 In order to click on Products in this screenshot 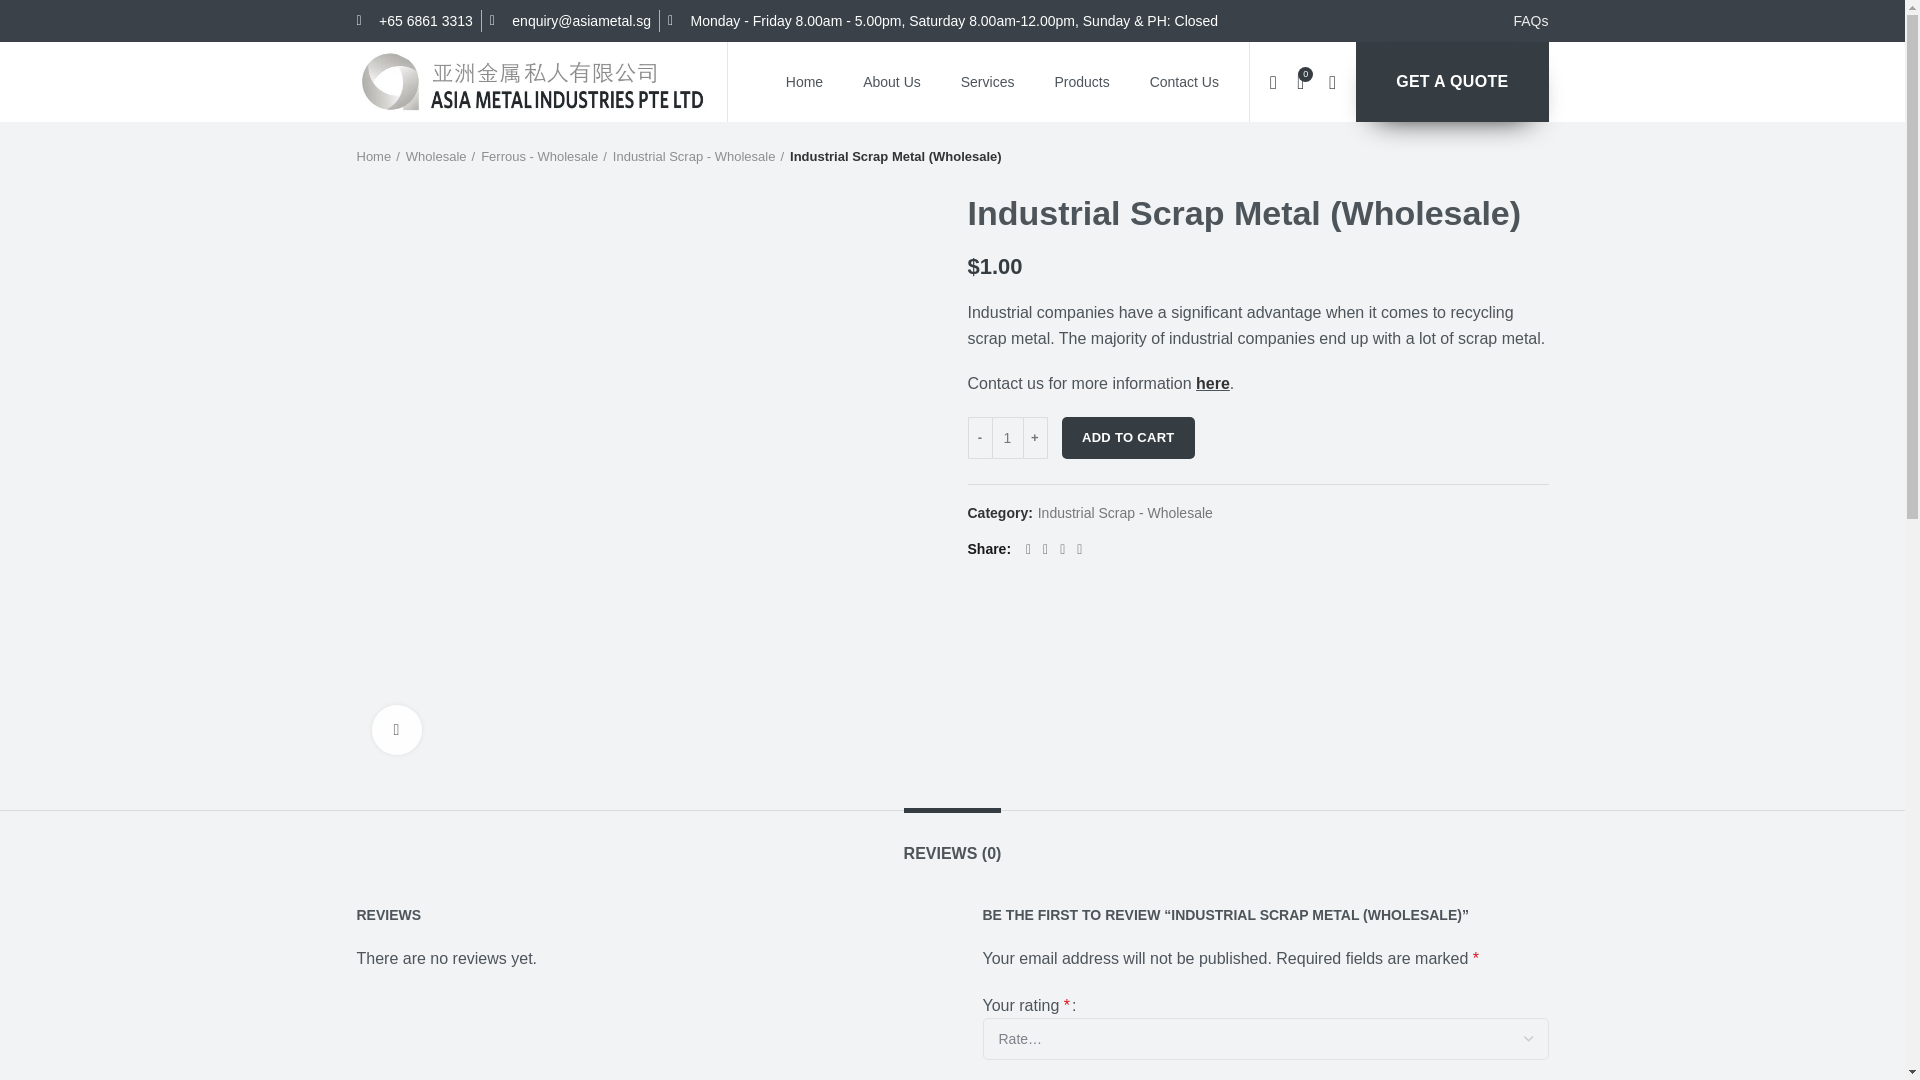, I will do `click(1081, 82)`.